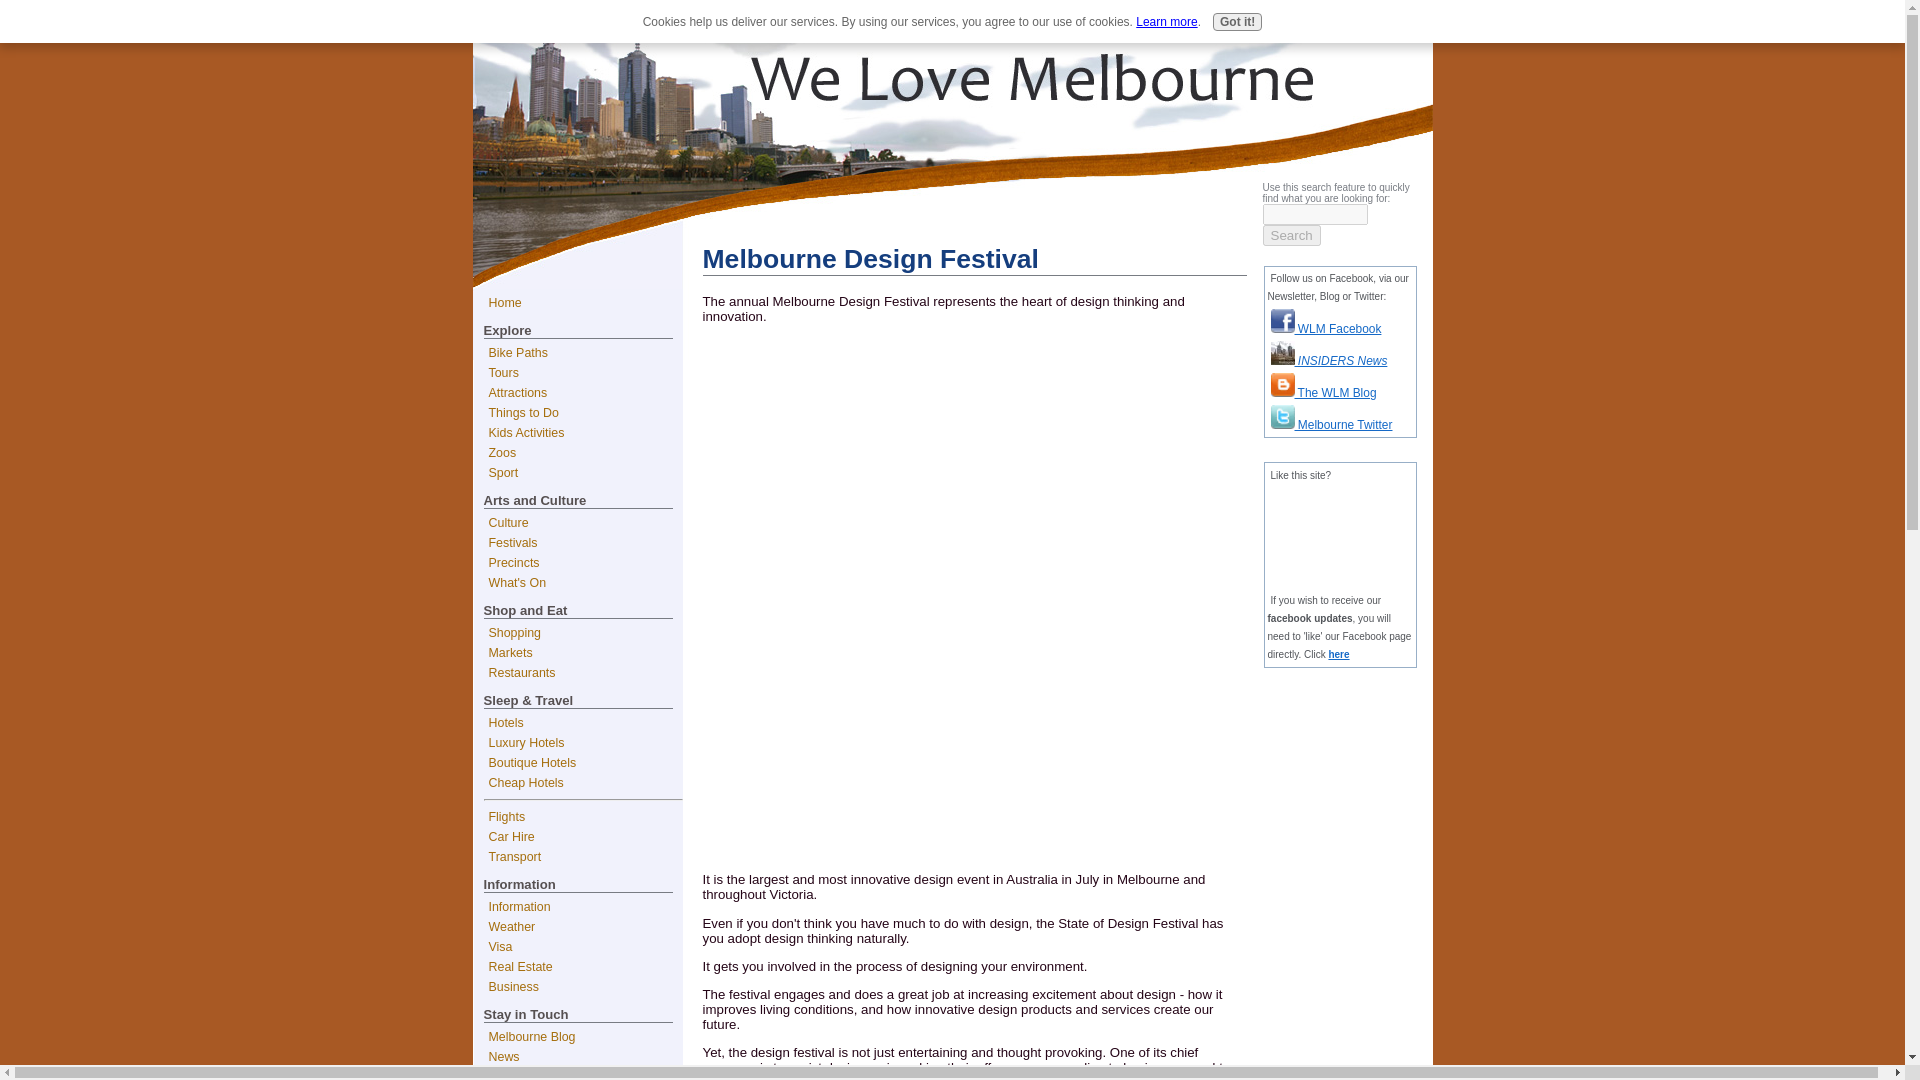 This screenshot has height=1080, width=1920. What do you see at coordinates (583, 432) in the screenshot?
I see `Kids Activities` at bounding box center [583, 432].